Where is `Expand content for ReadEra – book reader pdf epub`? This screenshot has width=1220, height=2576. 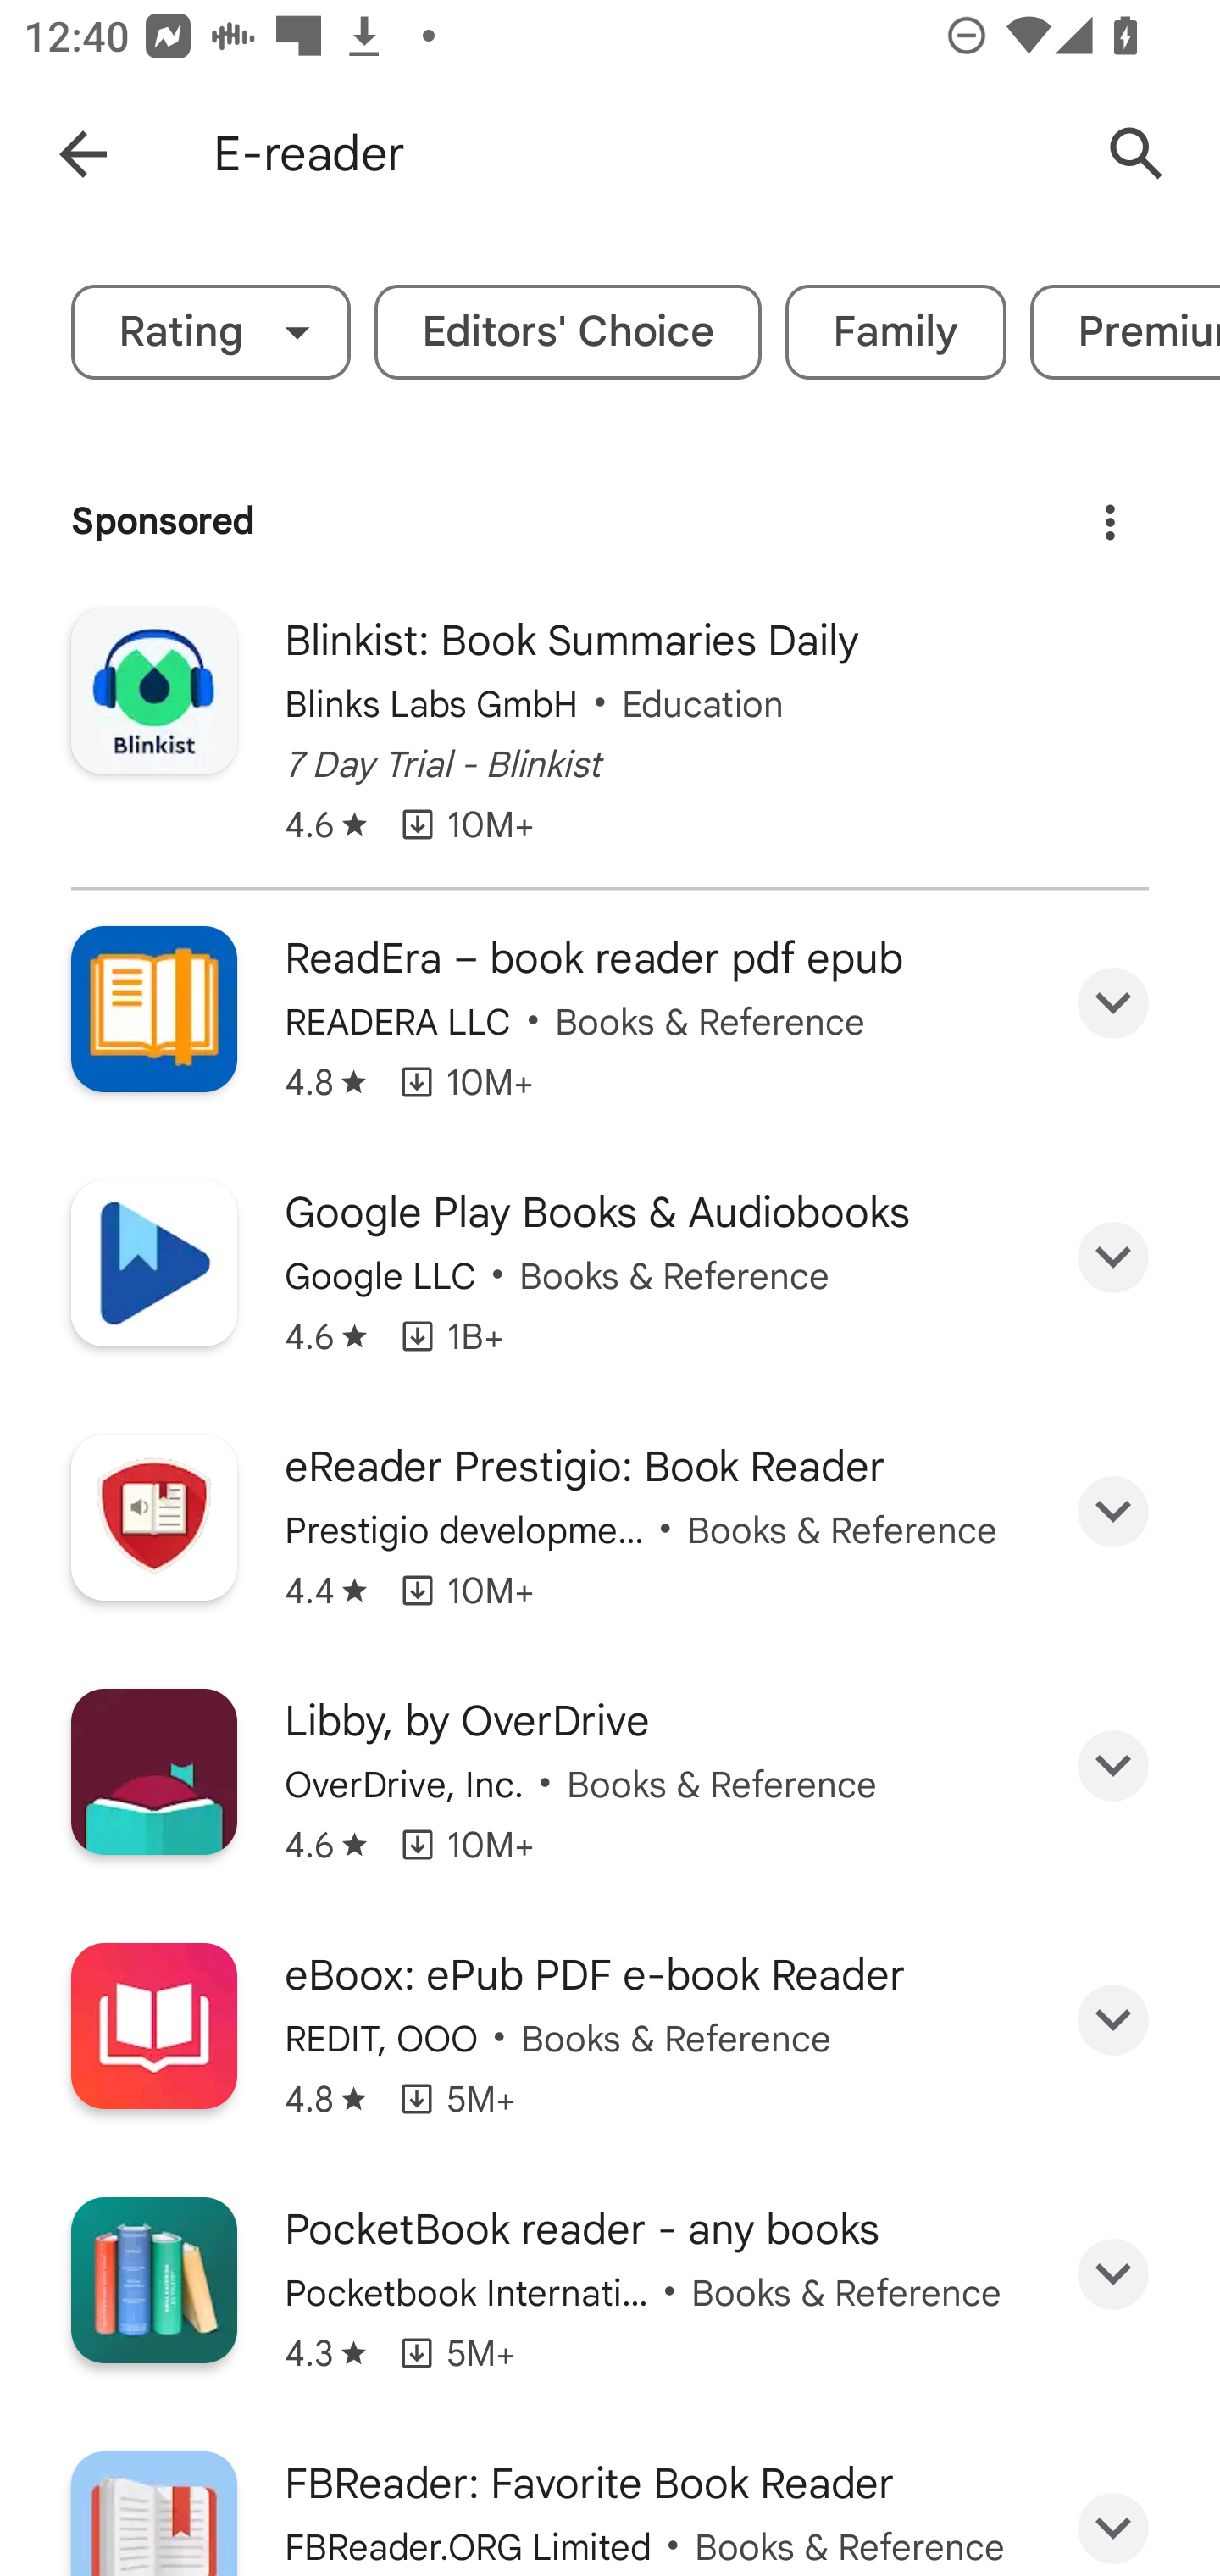 Expand content for ReadEra – book reader pdf epub is located at coordinates (1113, 1003).